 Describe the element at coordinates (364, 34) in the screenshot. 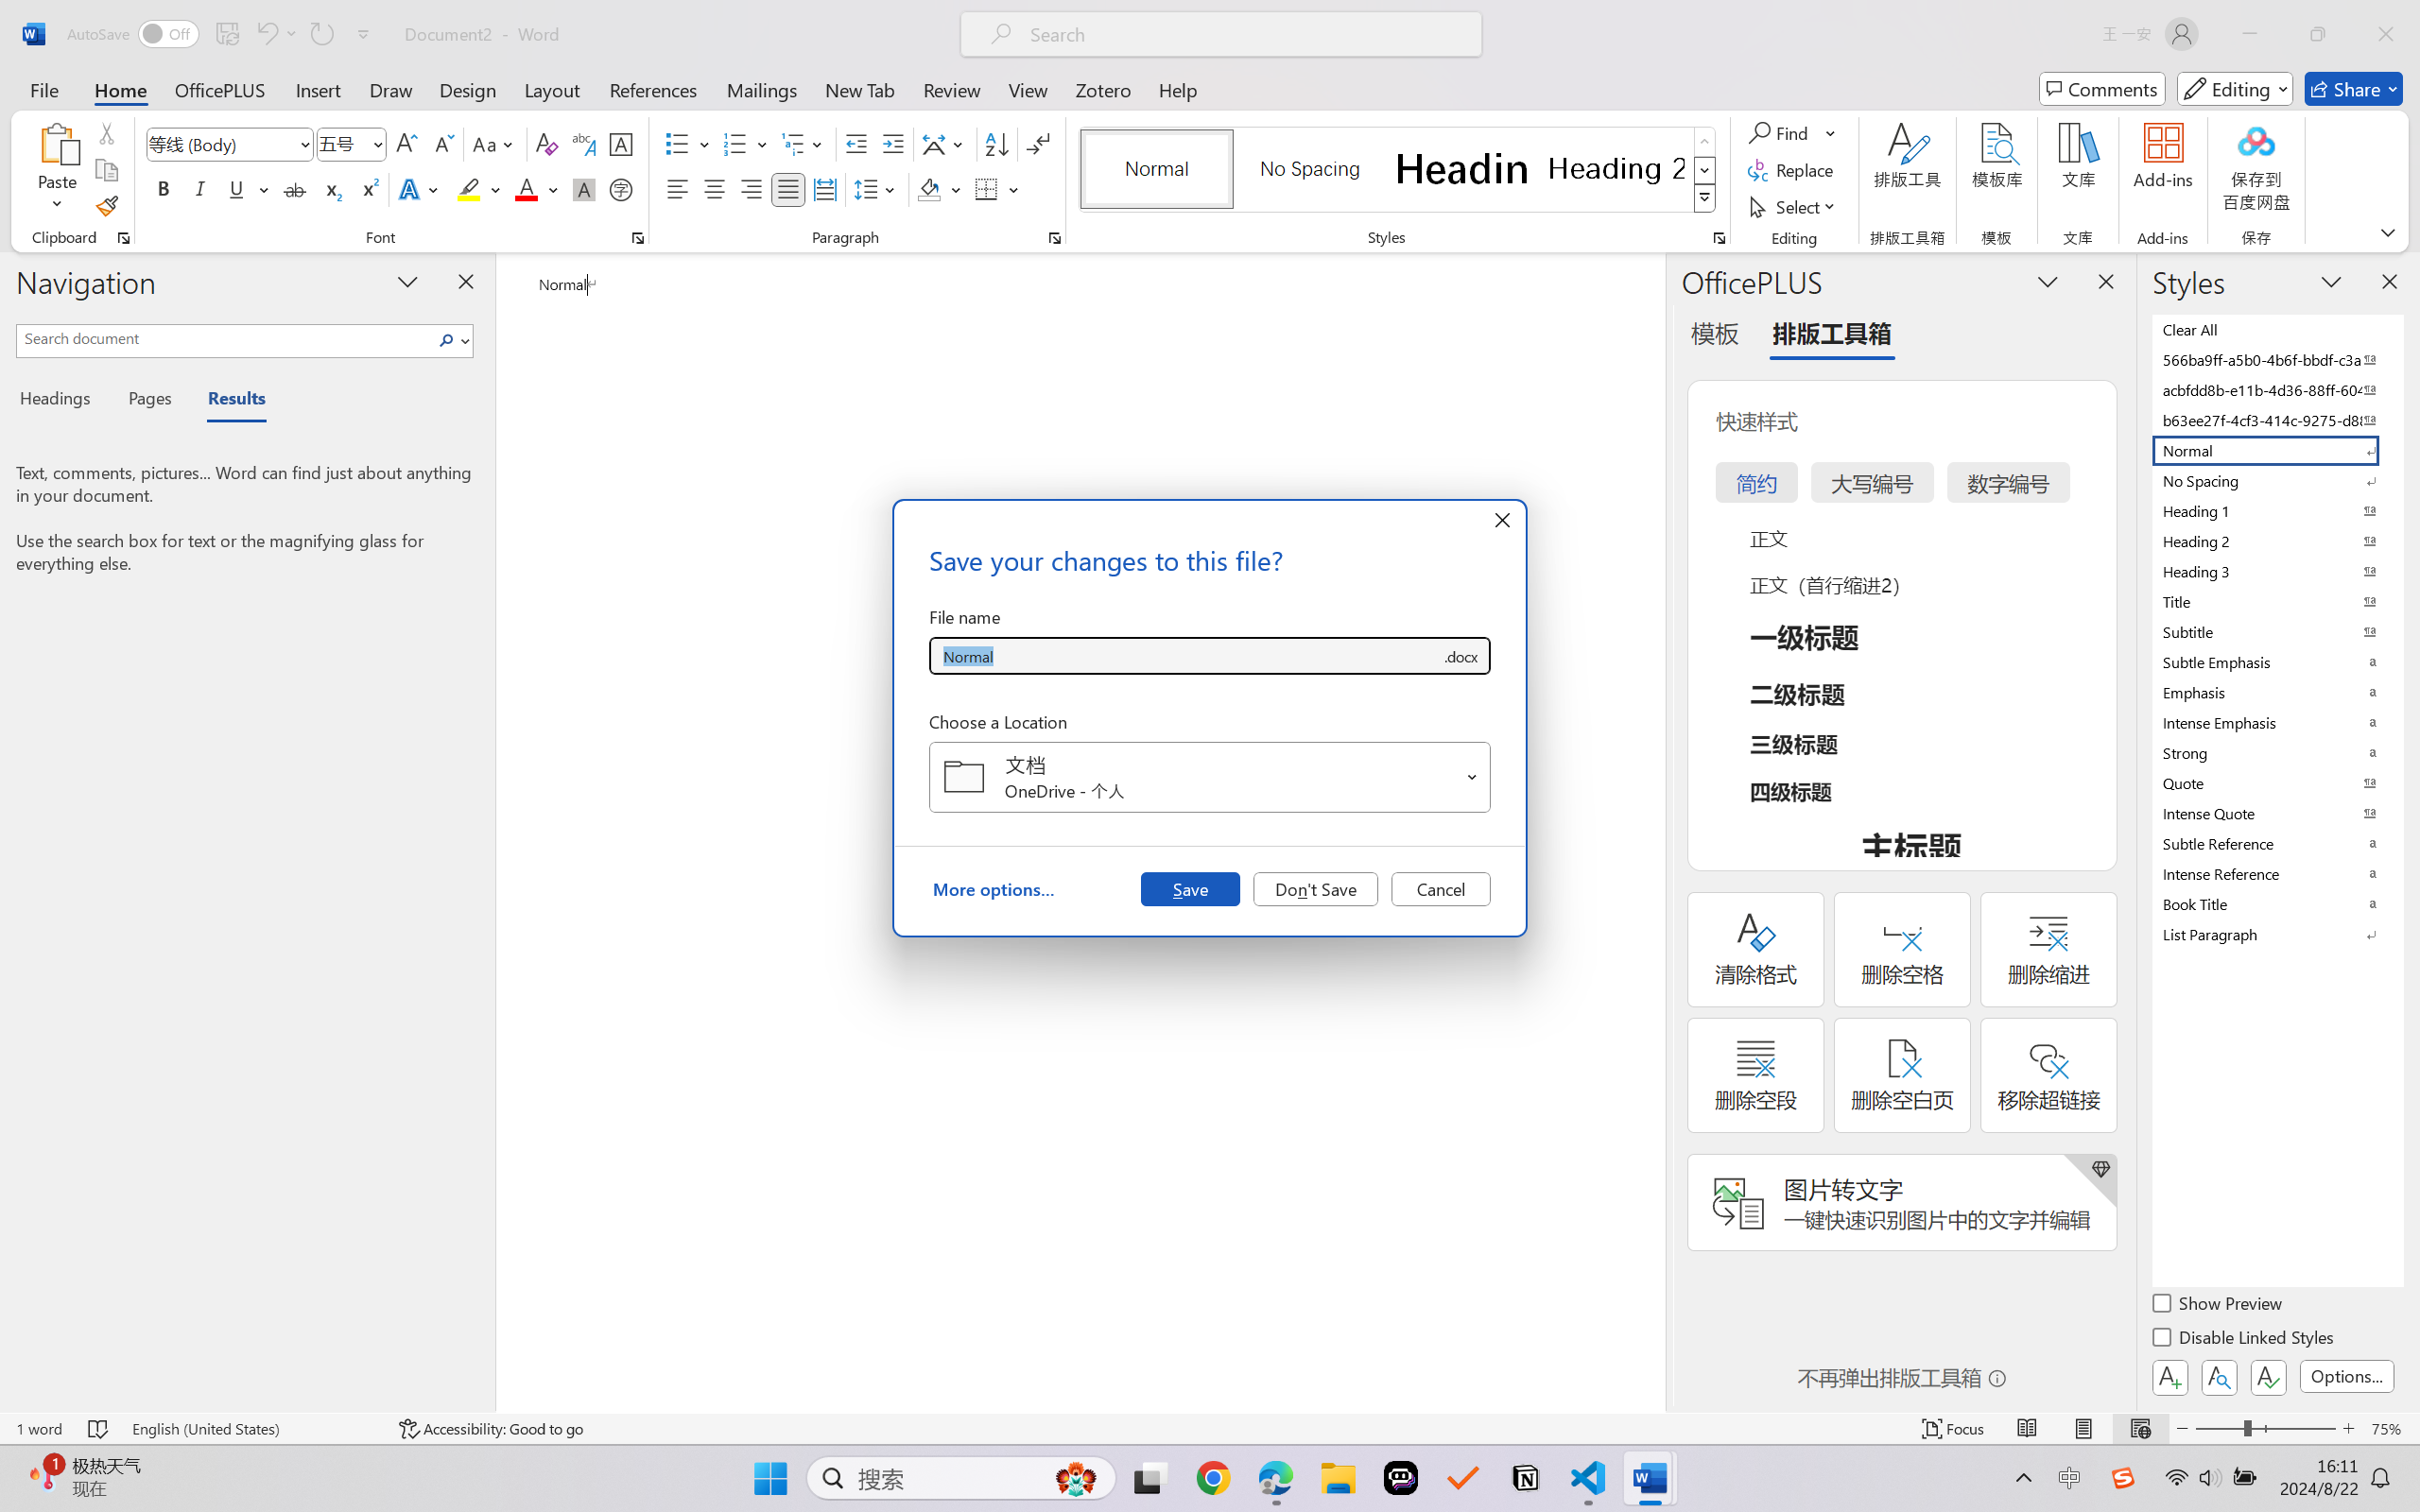

I see `Customize Quick Access Toolbar` at that location.